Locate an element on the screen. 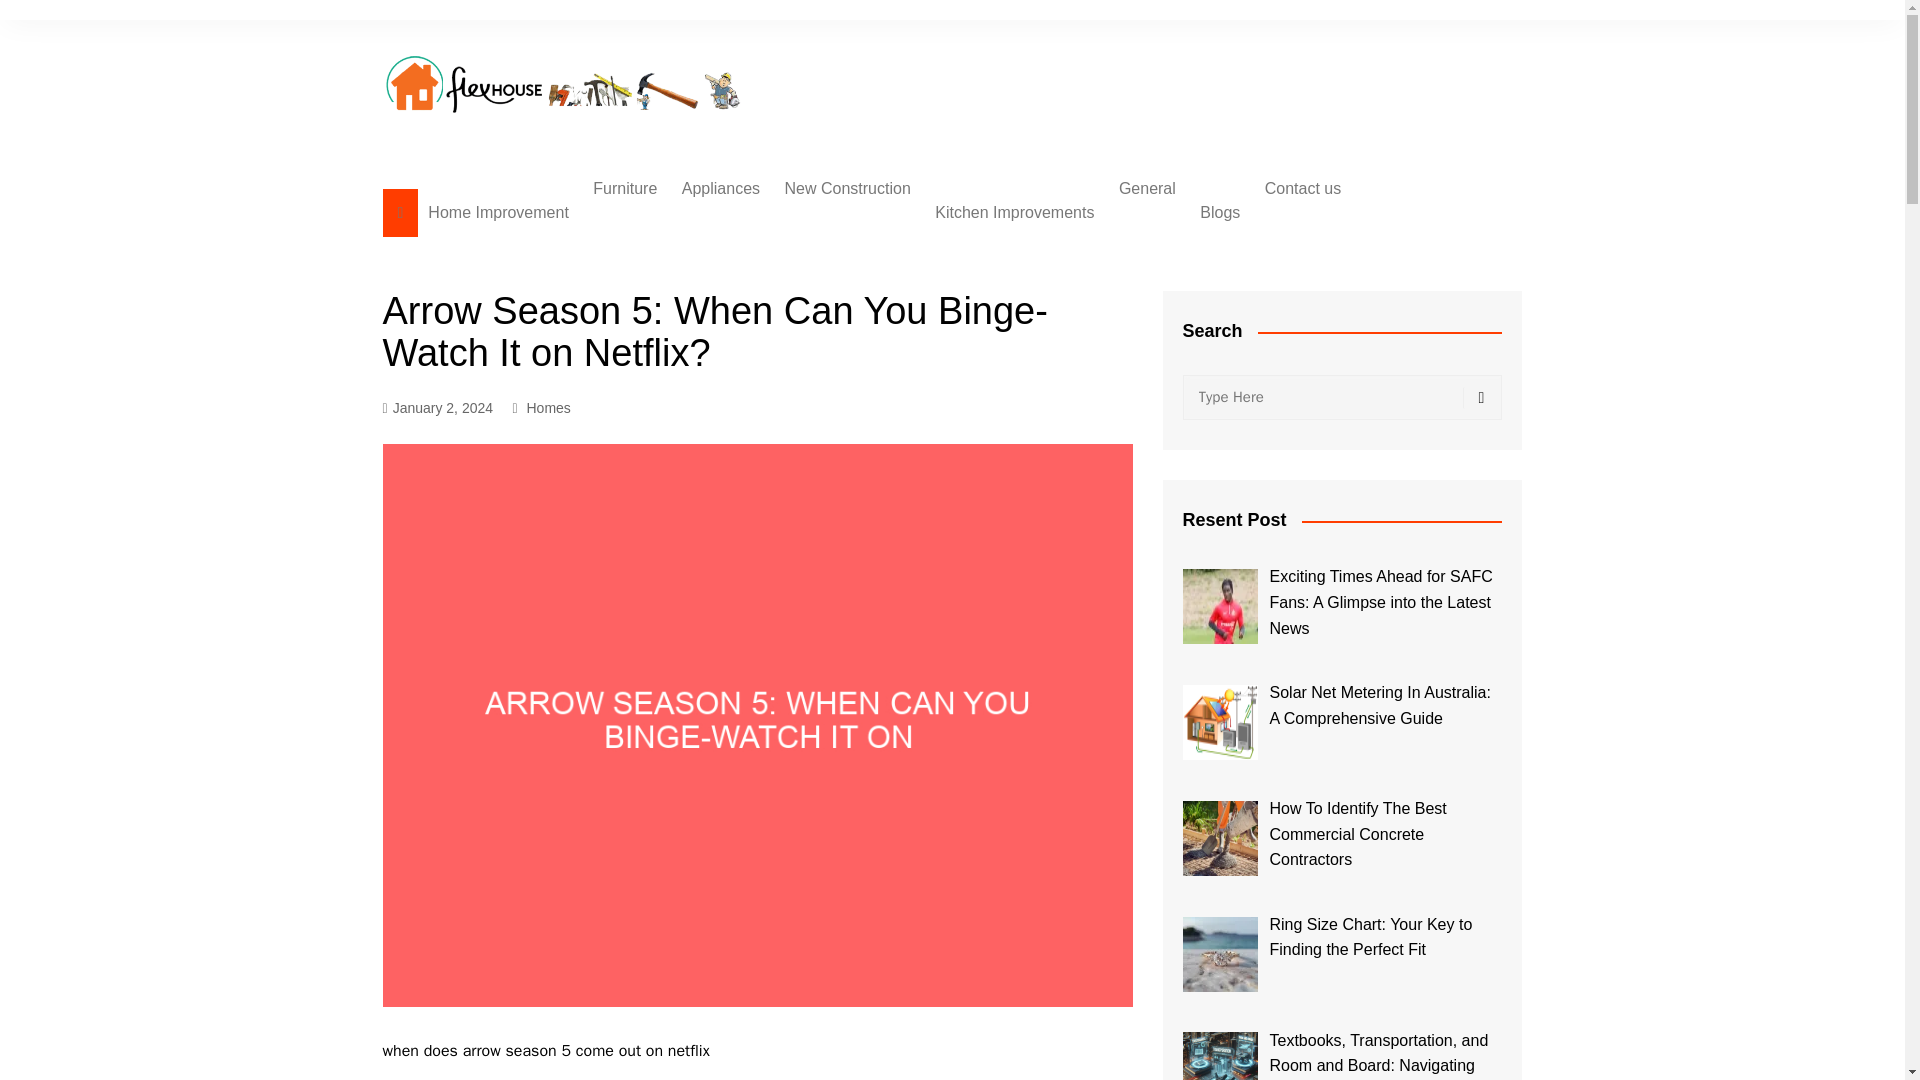 Image resolution: width=1920 pixels, height=1080 pixels. Landscaper is located at coordinates (884, 393).